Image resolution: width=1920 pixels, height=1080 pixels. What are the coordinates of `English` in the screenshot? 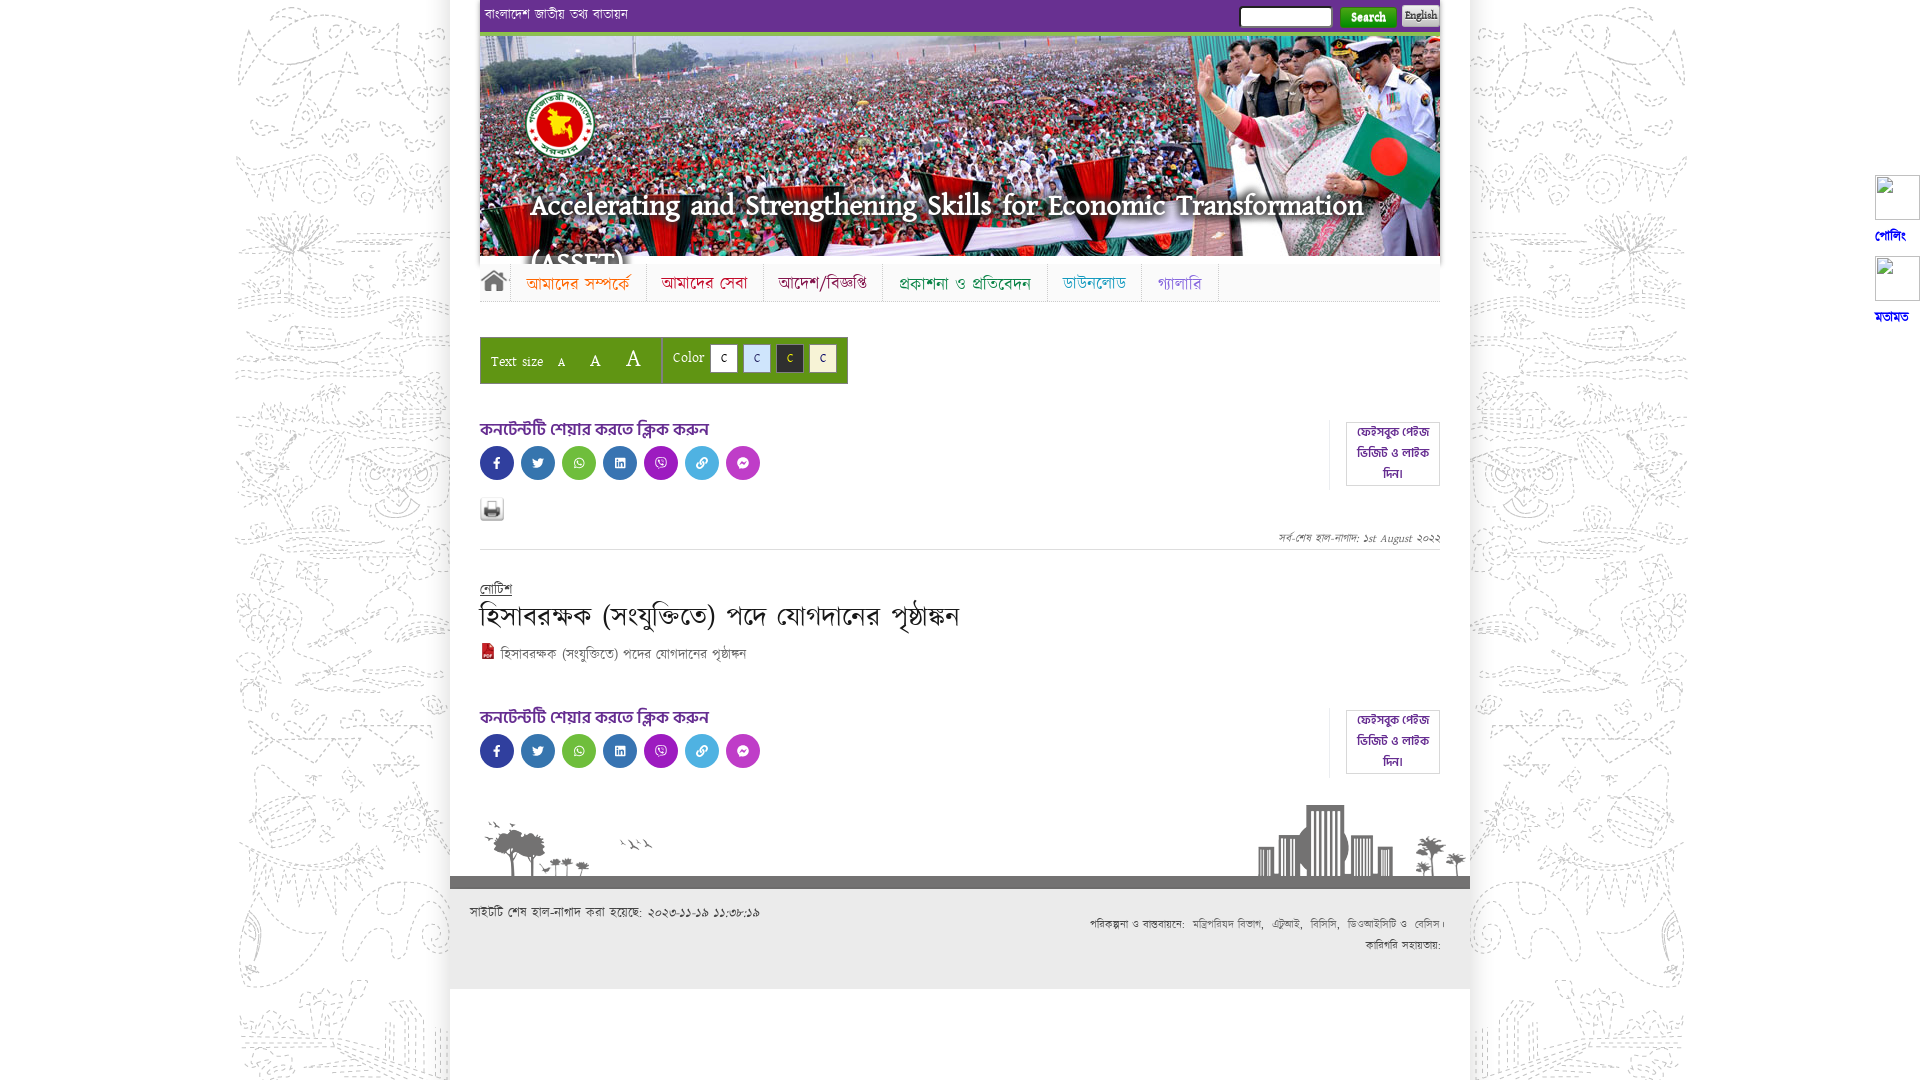 It's located at (1421, 16).